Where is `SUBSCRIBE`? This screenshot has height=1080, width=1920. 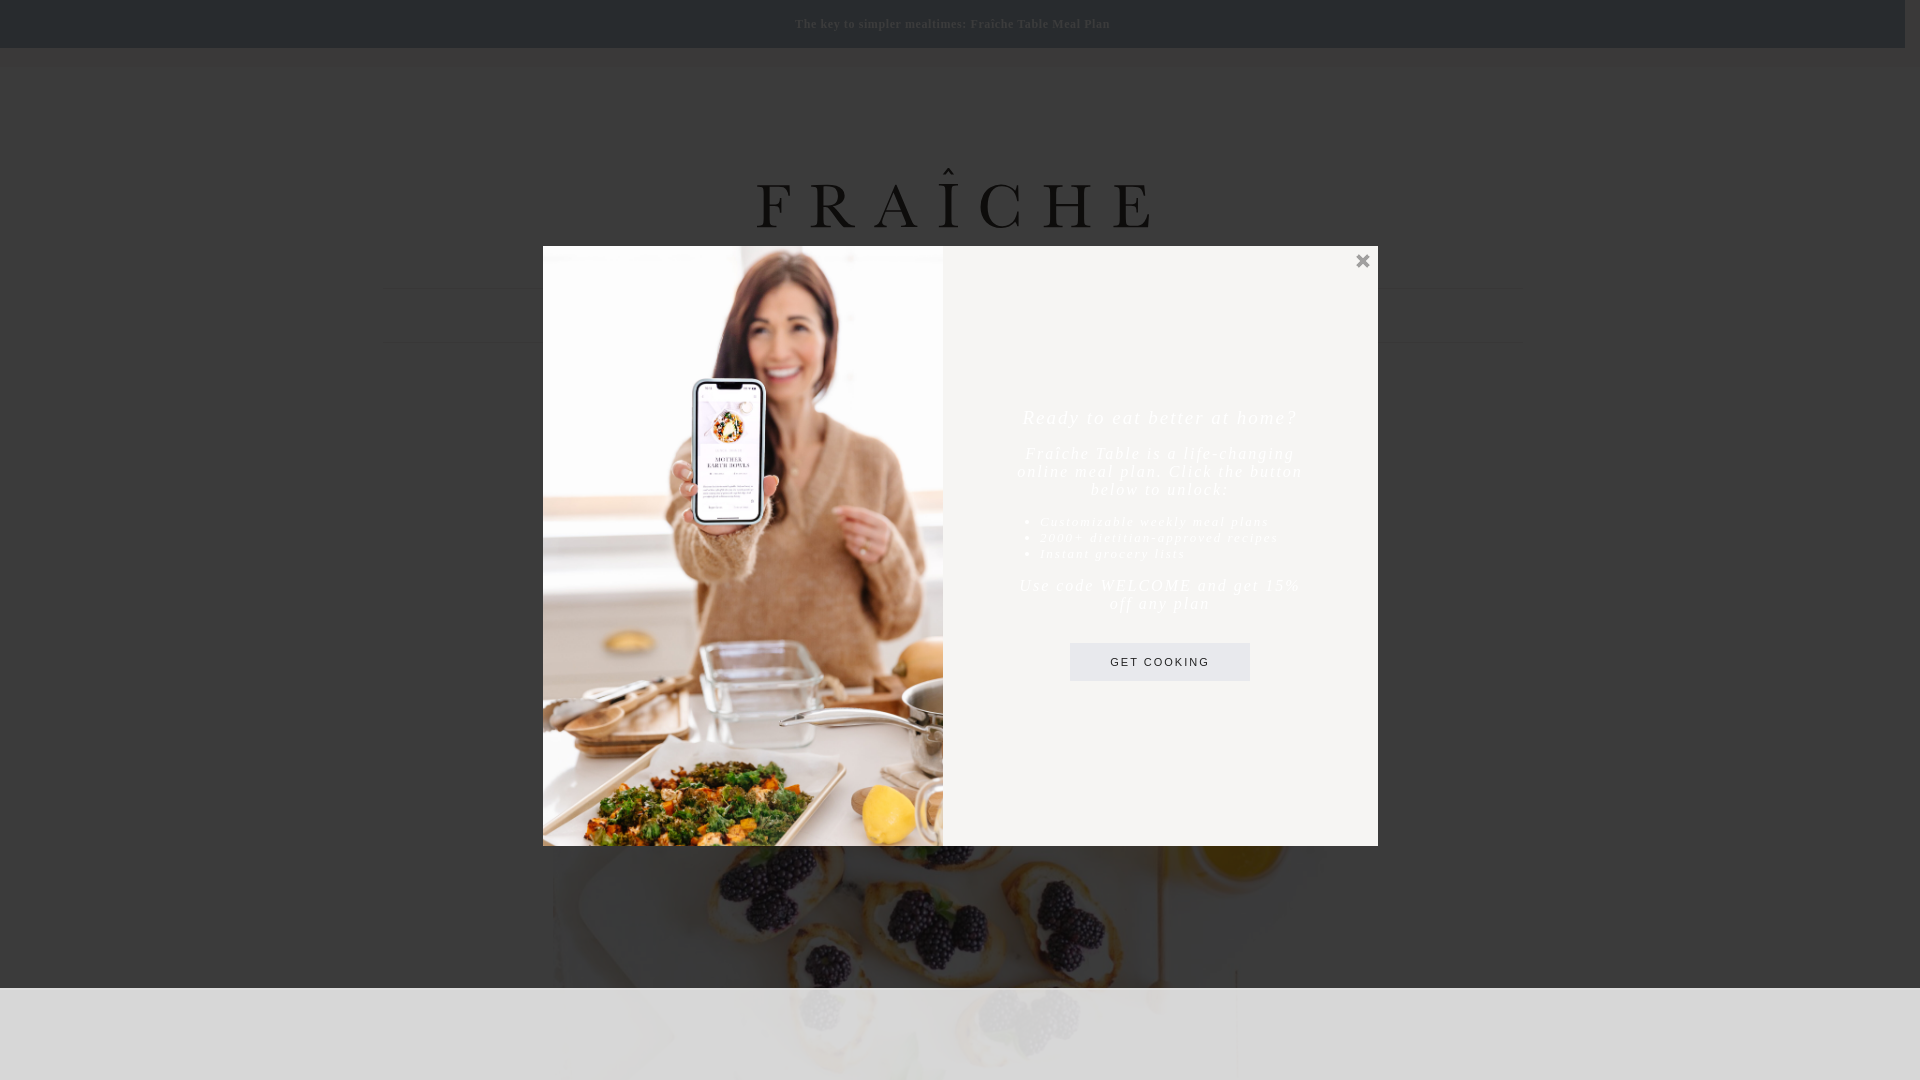
SUBSCRIBE is located at coordinates (342, 30).